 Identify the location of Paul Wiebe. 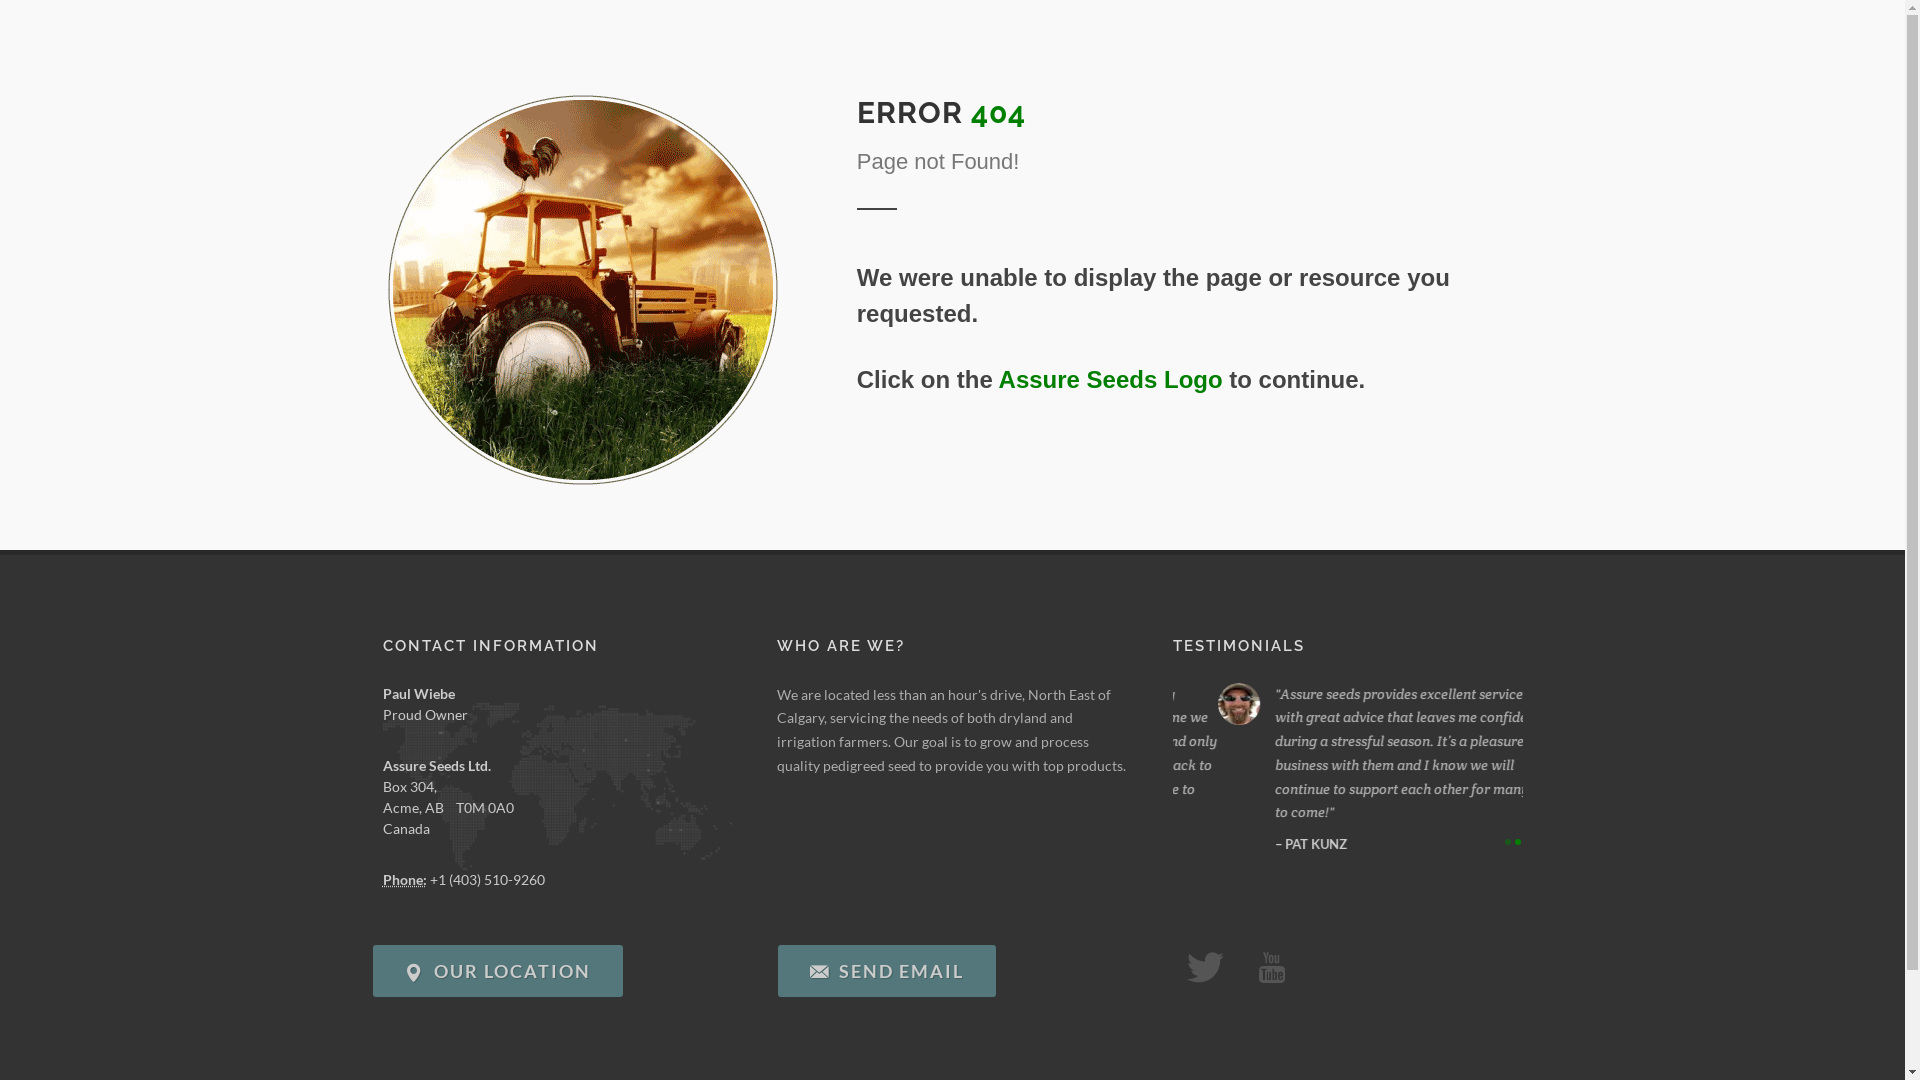
(418, 692).